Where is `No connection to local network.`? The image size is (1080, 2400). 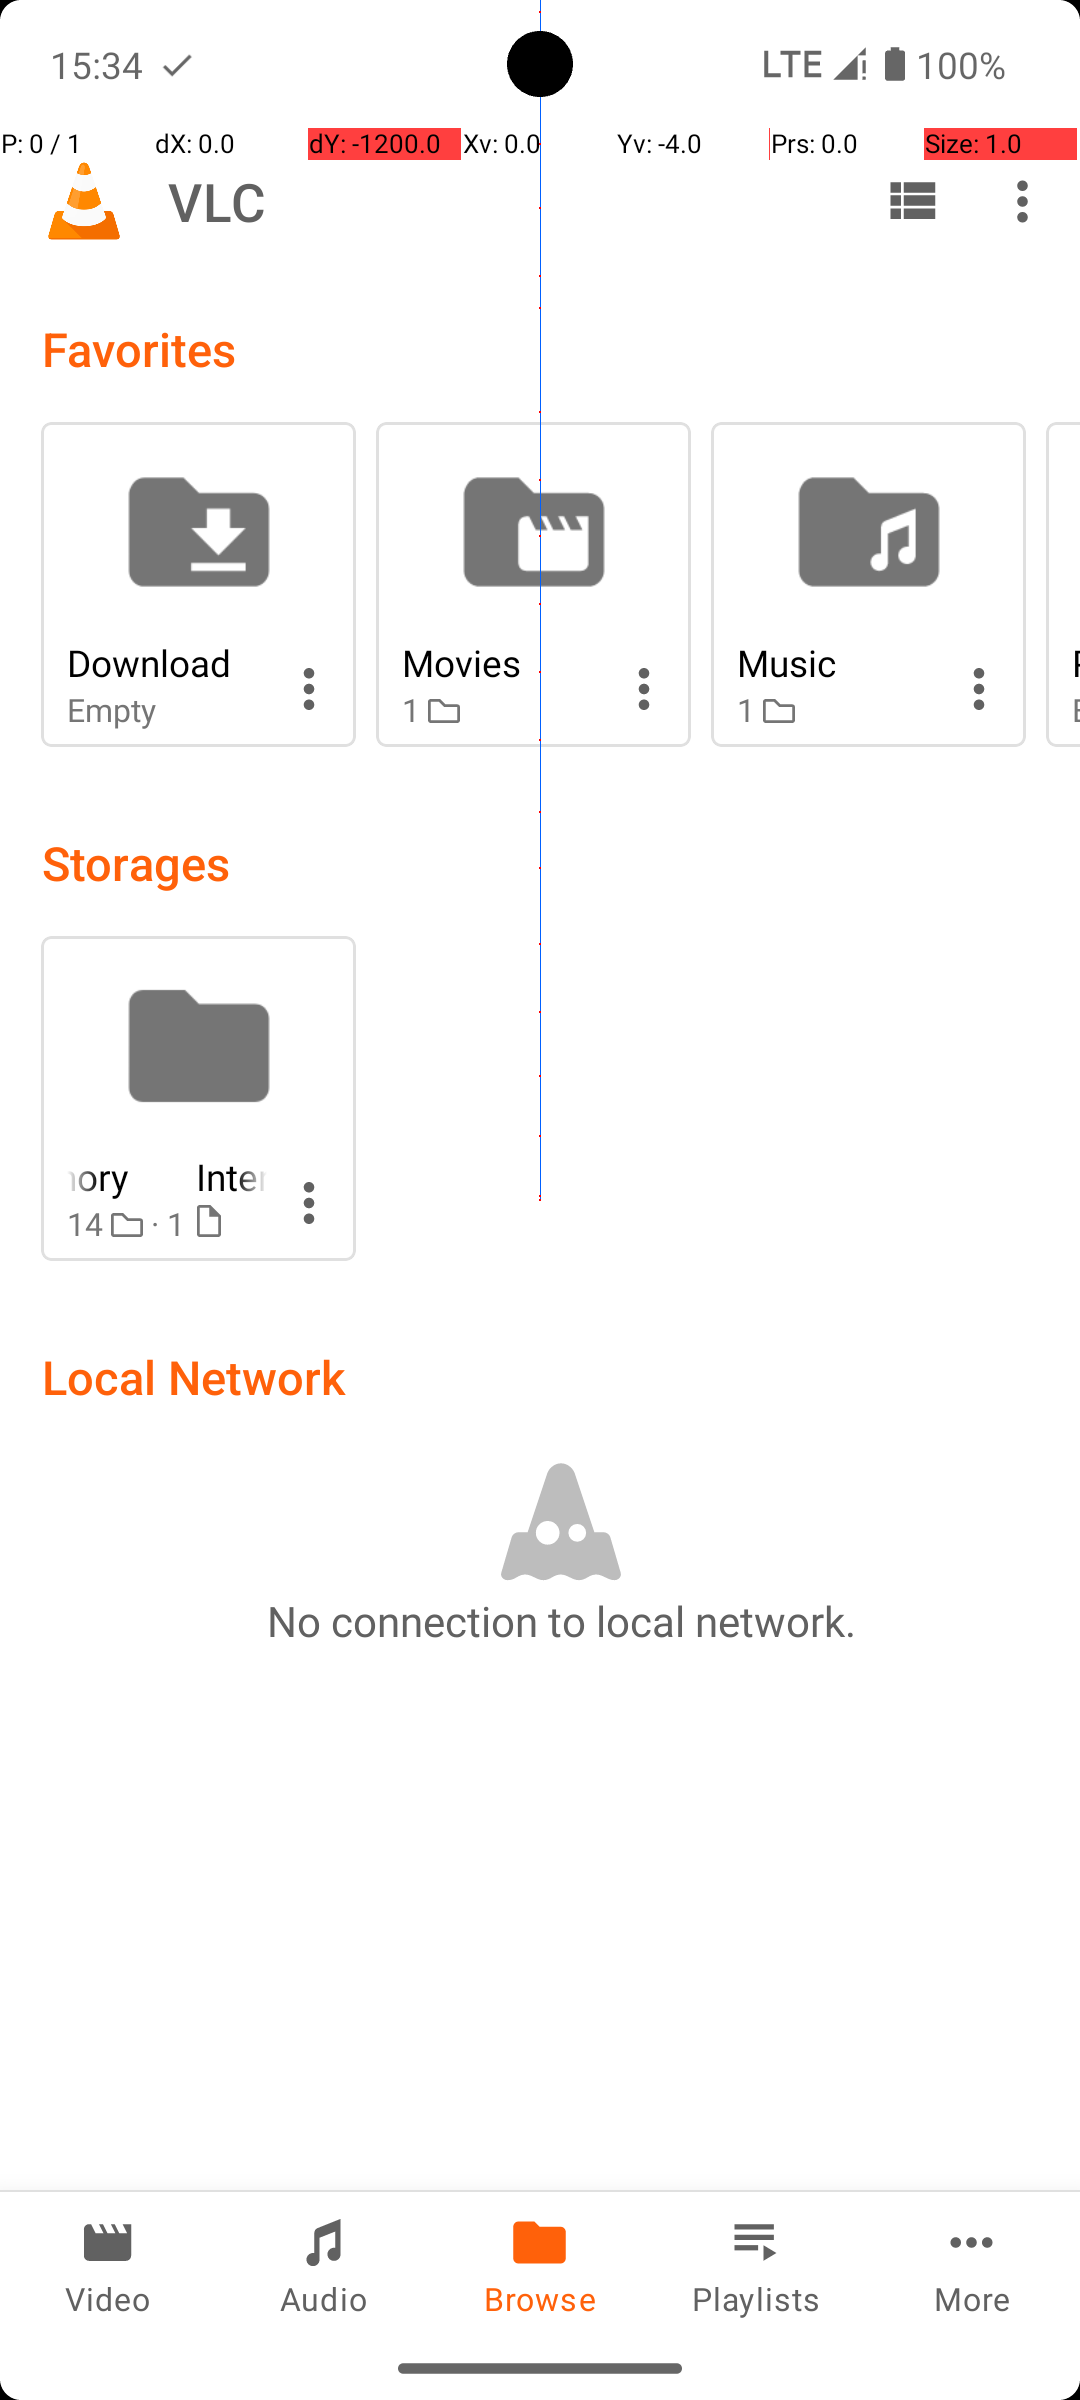
No connection to local network. is located at coordinates (561, 1620).